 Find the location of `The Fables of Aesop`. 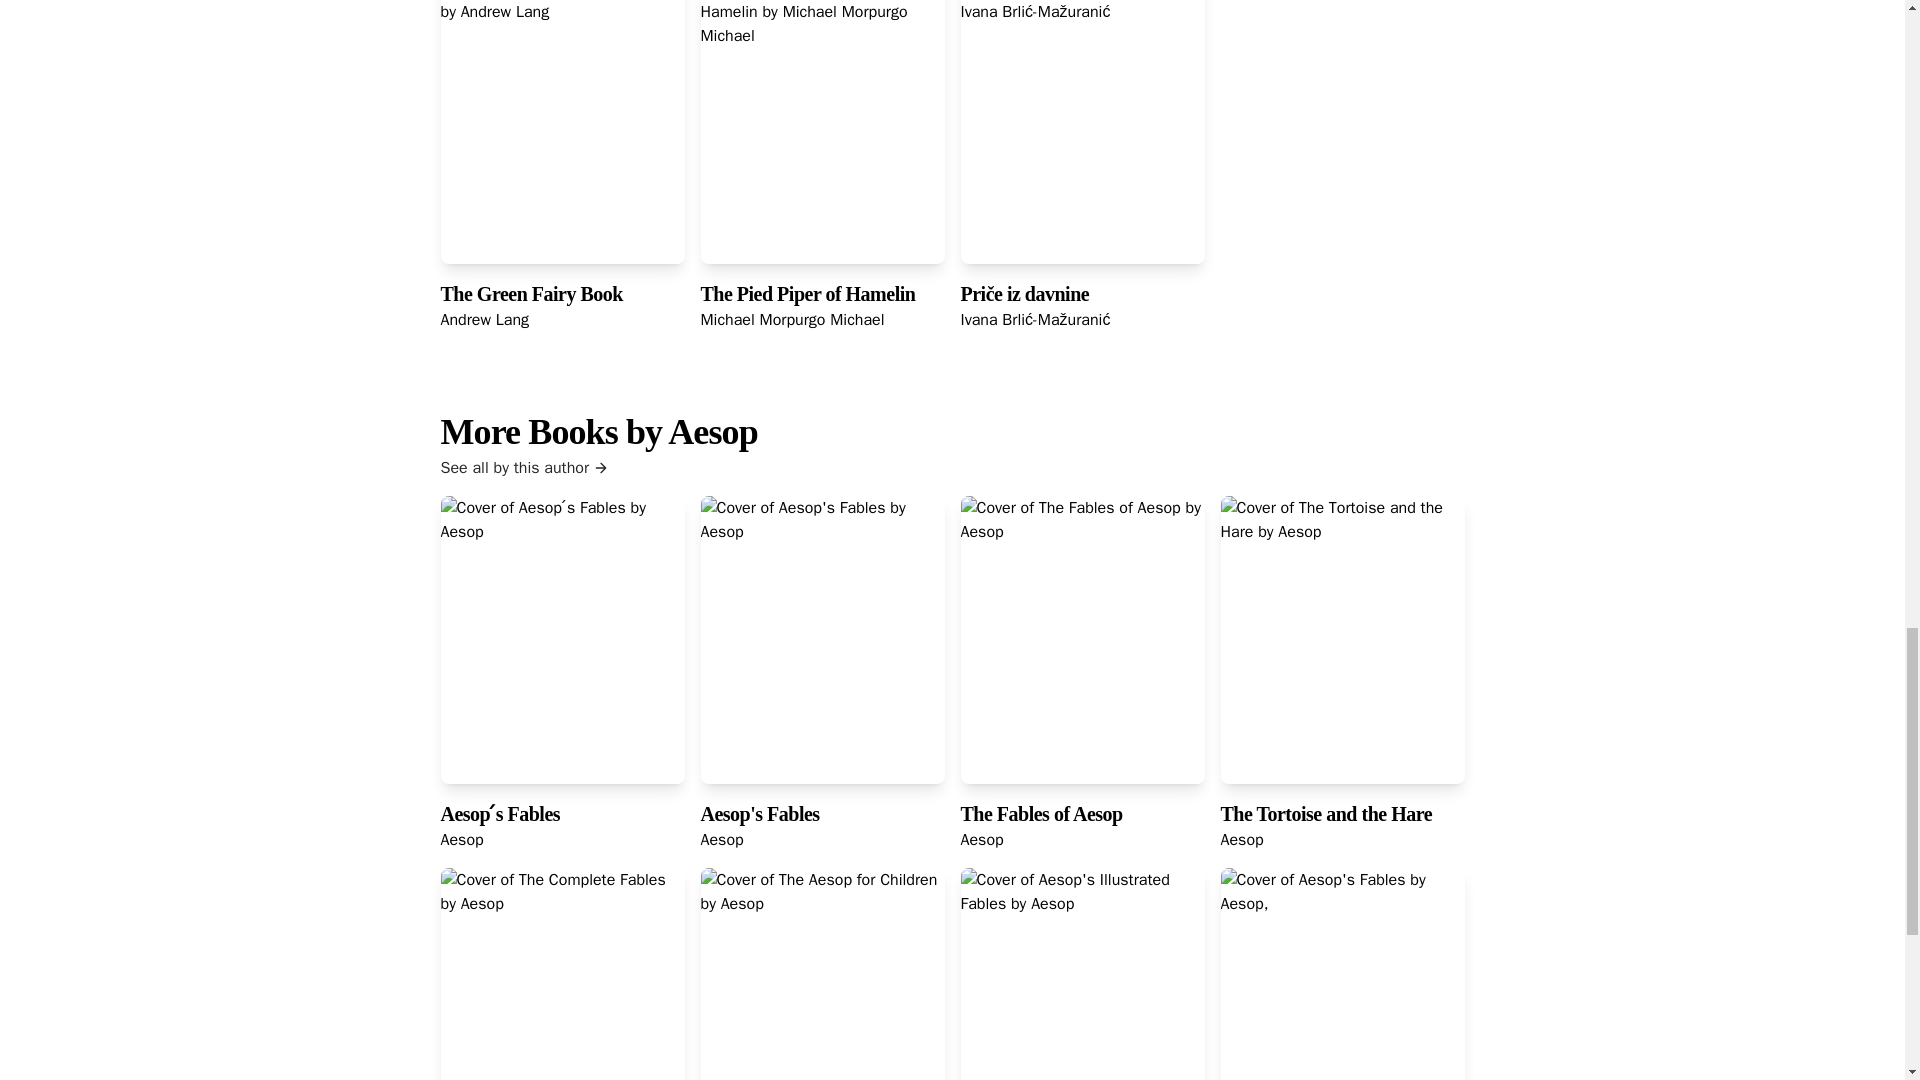

The Fables of Aesop is located at coordinates (1040, 814).